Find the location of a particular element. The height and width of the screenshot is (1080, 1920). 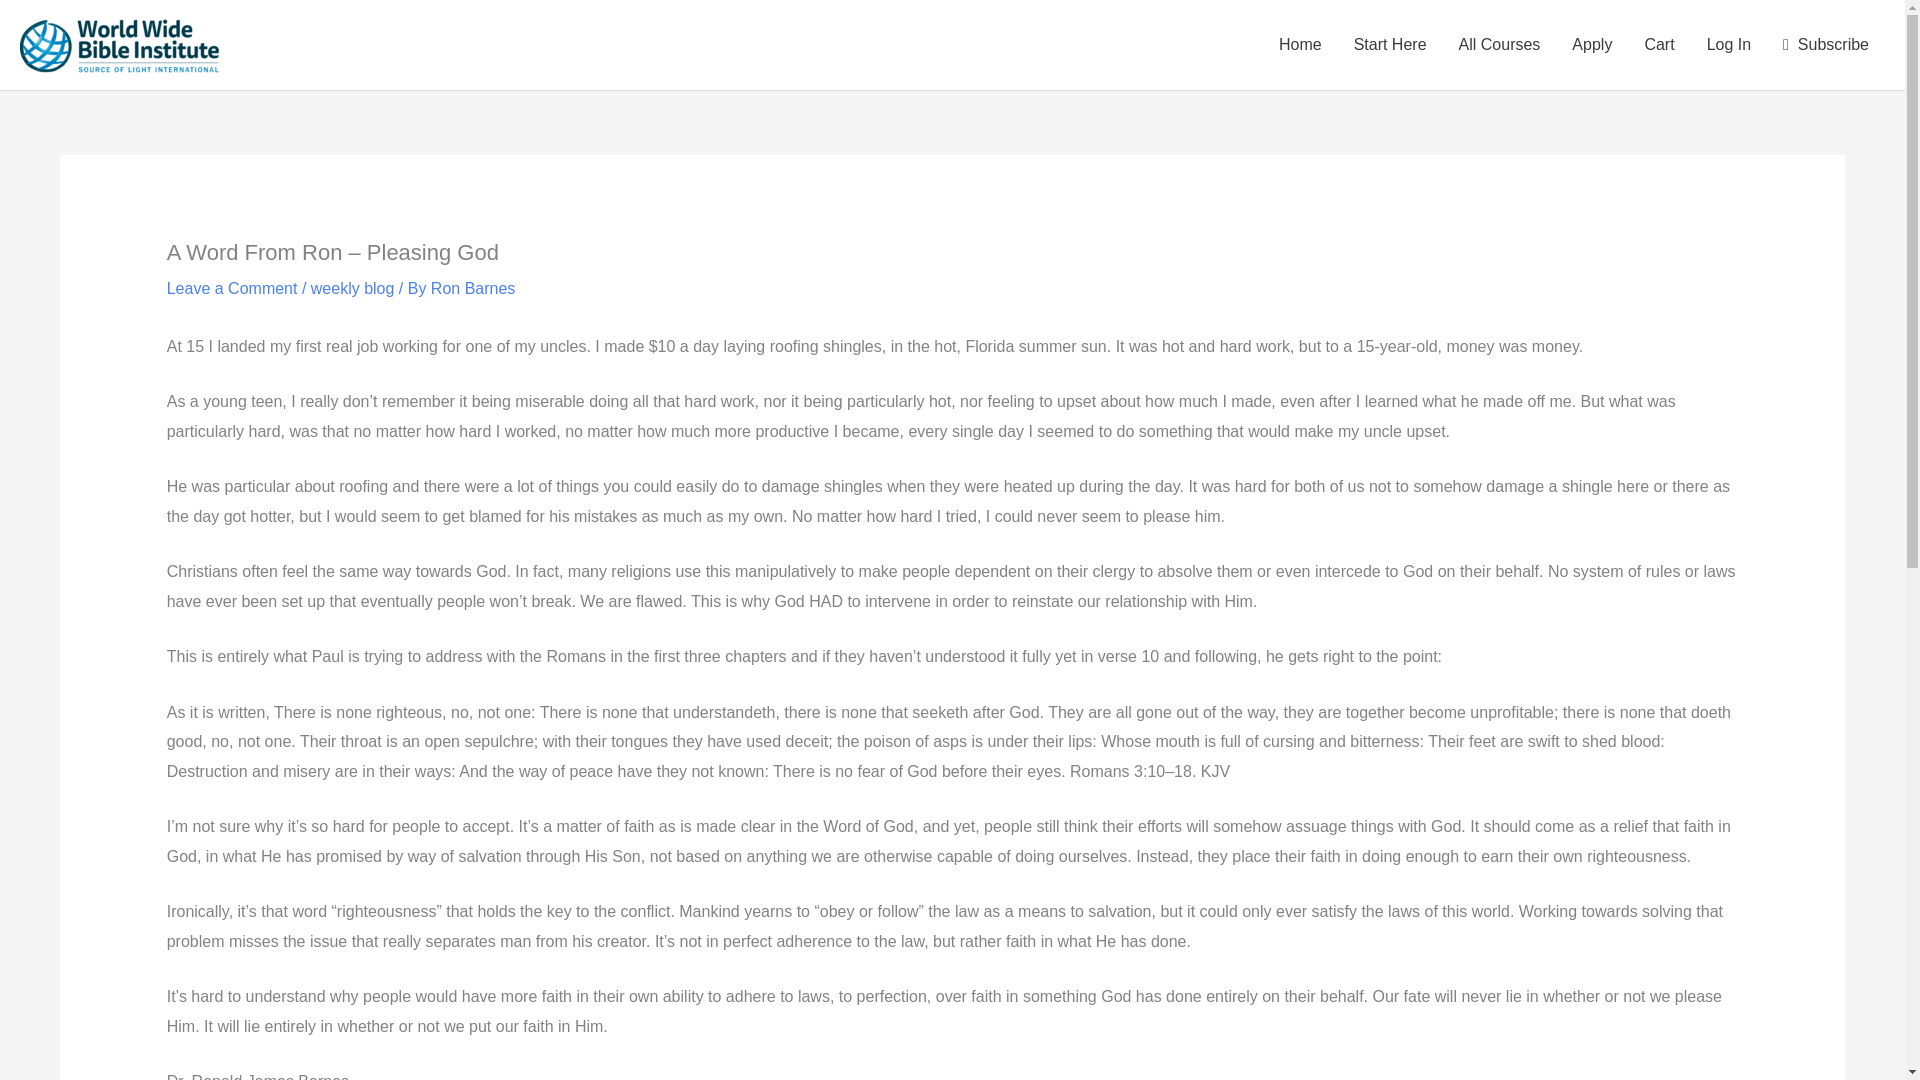

Leave a Comment is located at coordinates (232, 288).